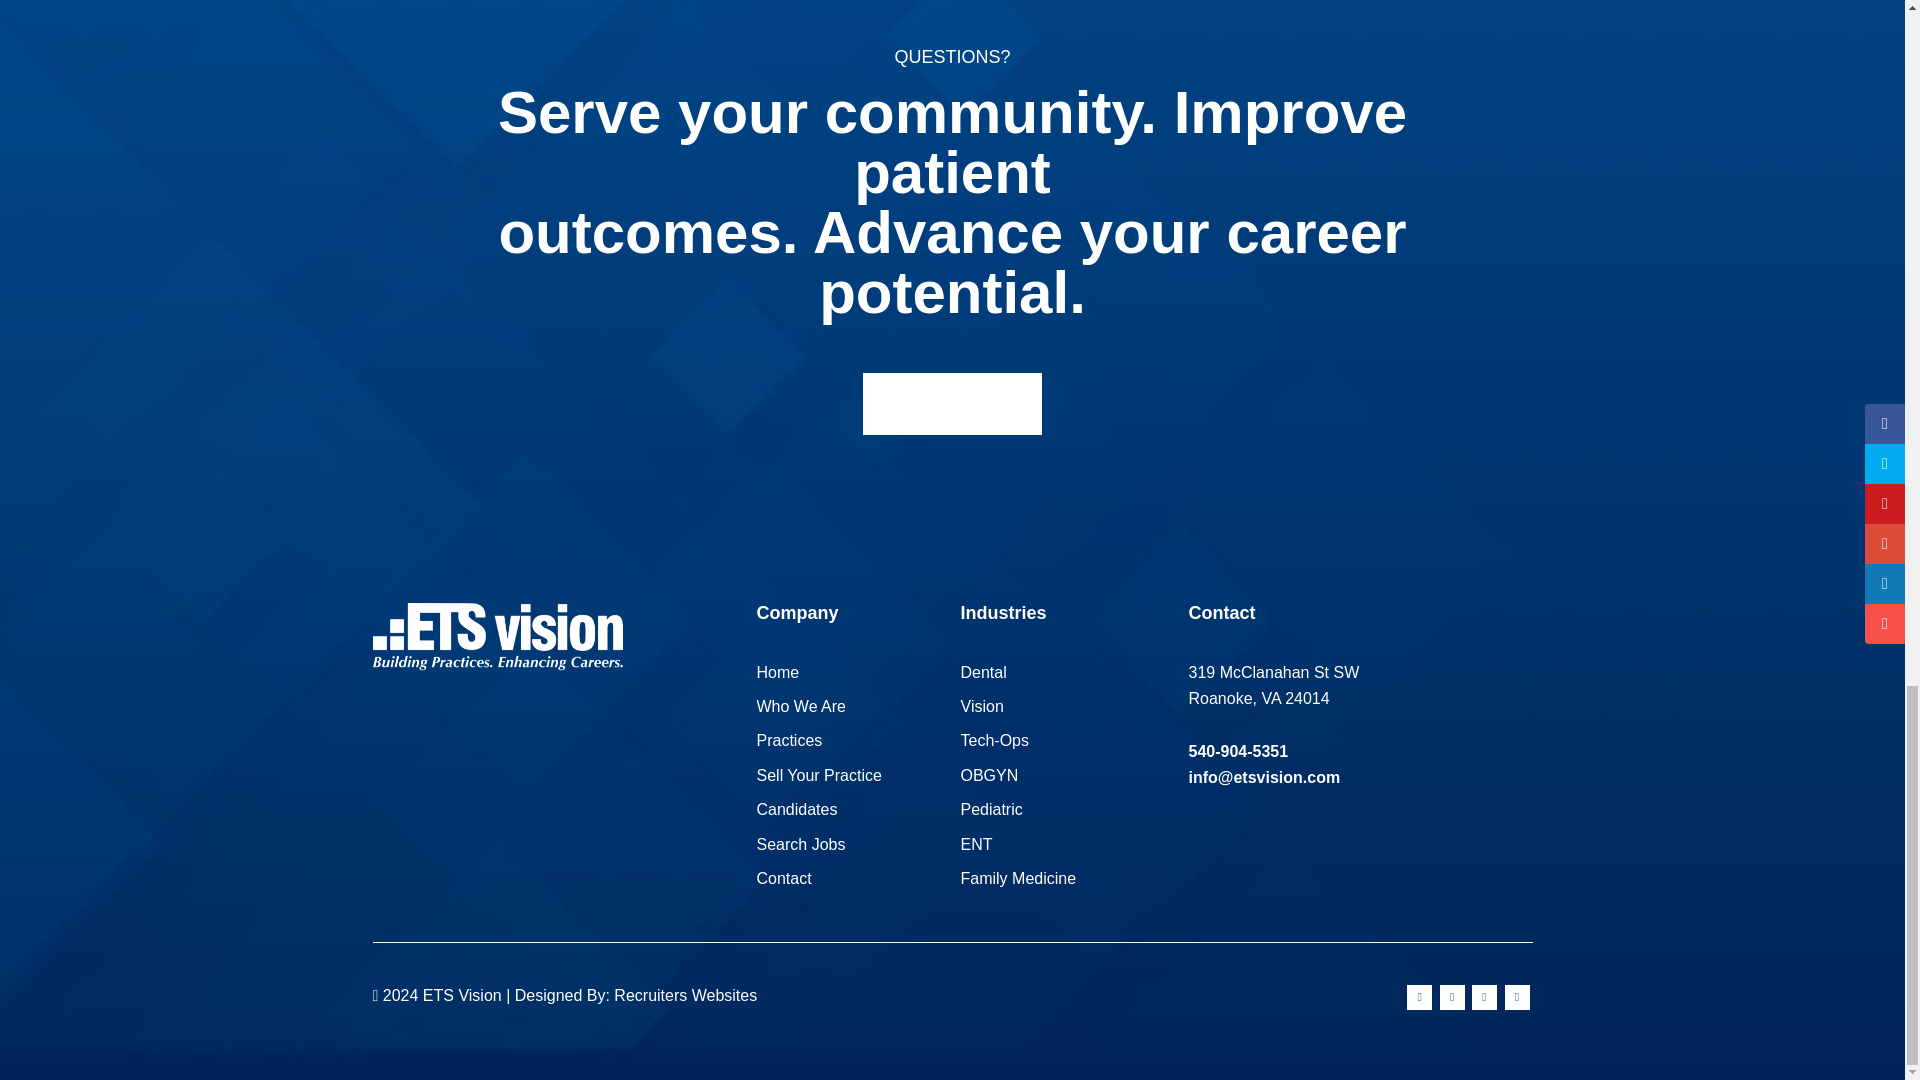 The height and width of the screenshot is (1080, 1920). Describe the element at coordinates (783, 878) in the screenshot. I see `Contact` at that location.